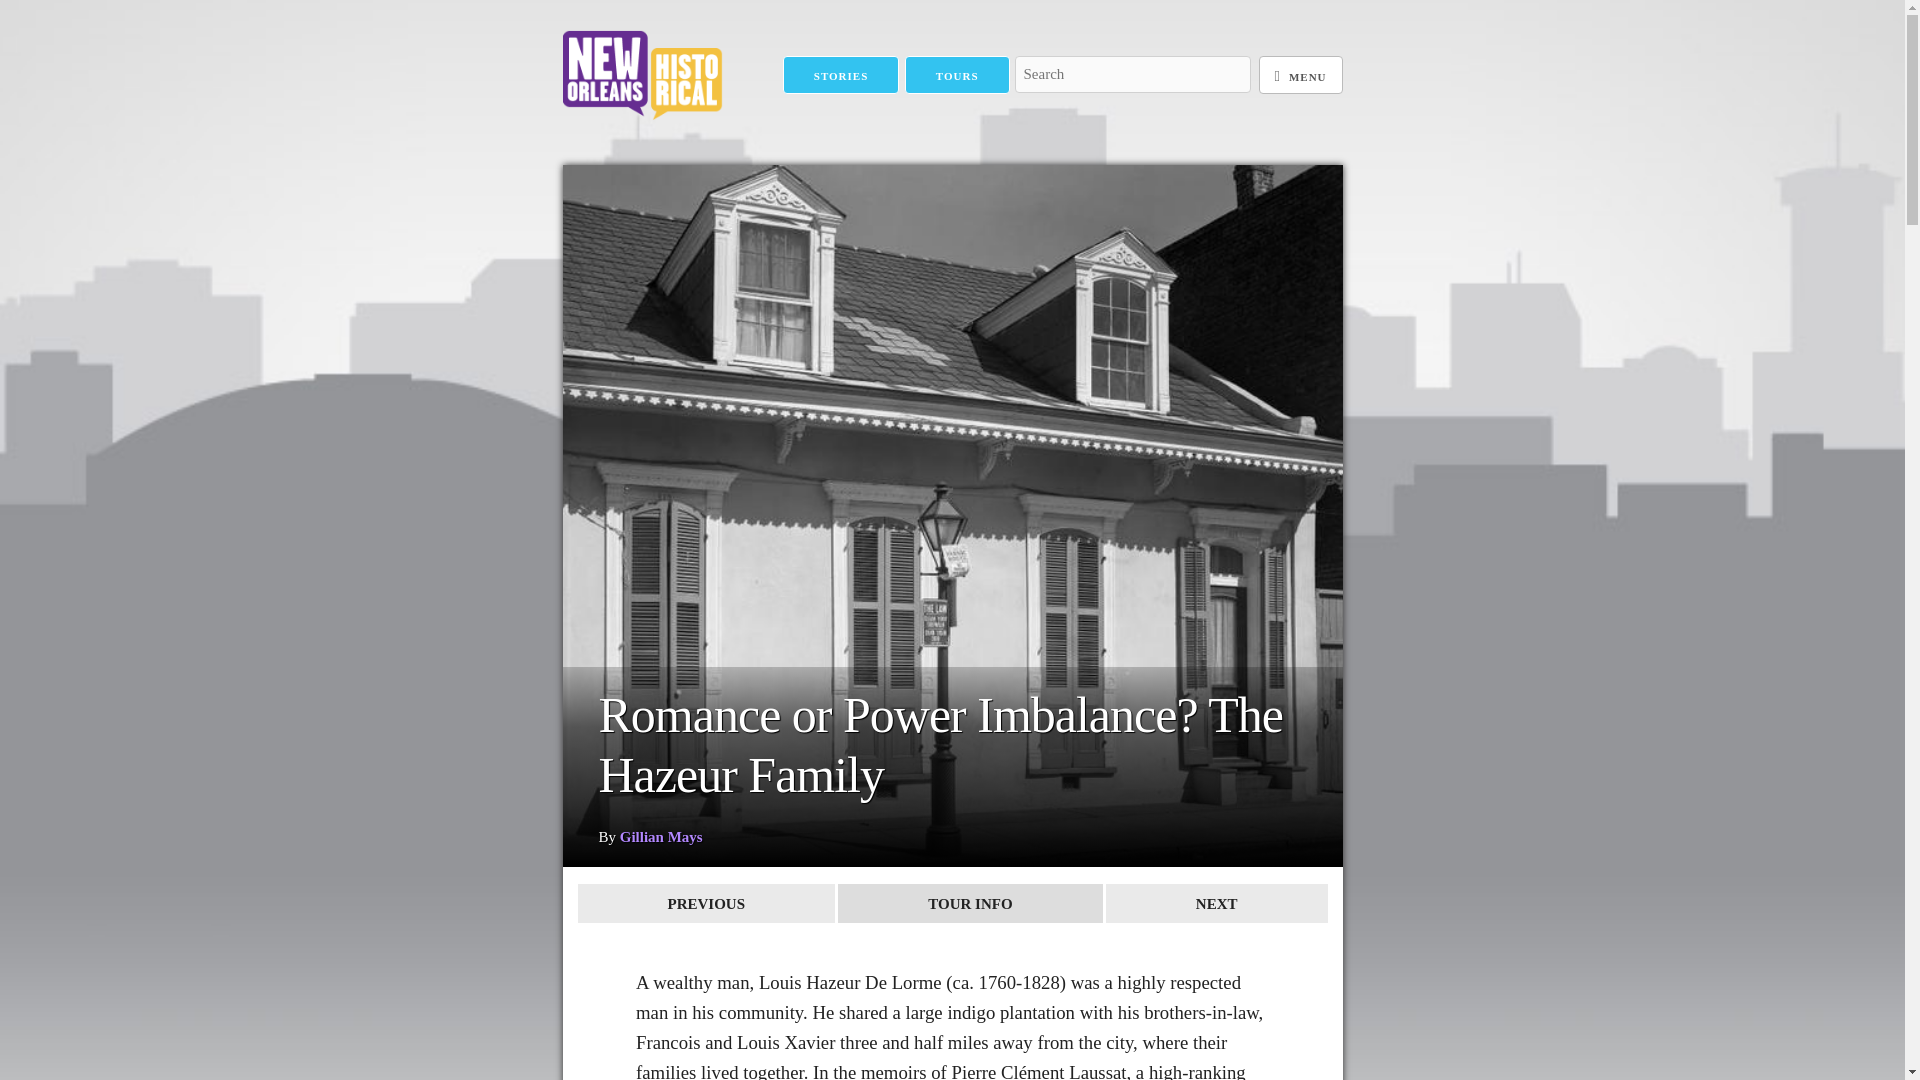 The image size is (1920, 1080). I want to click on NEXT, so click(1216, 904).